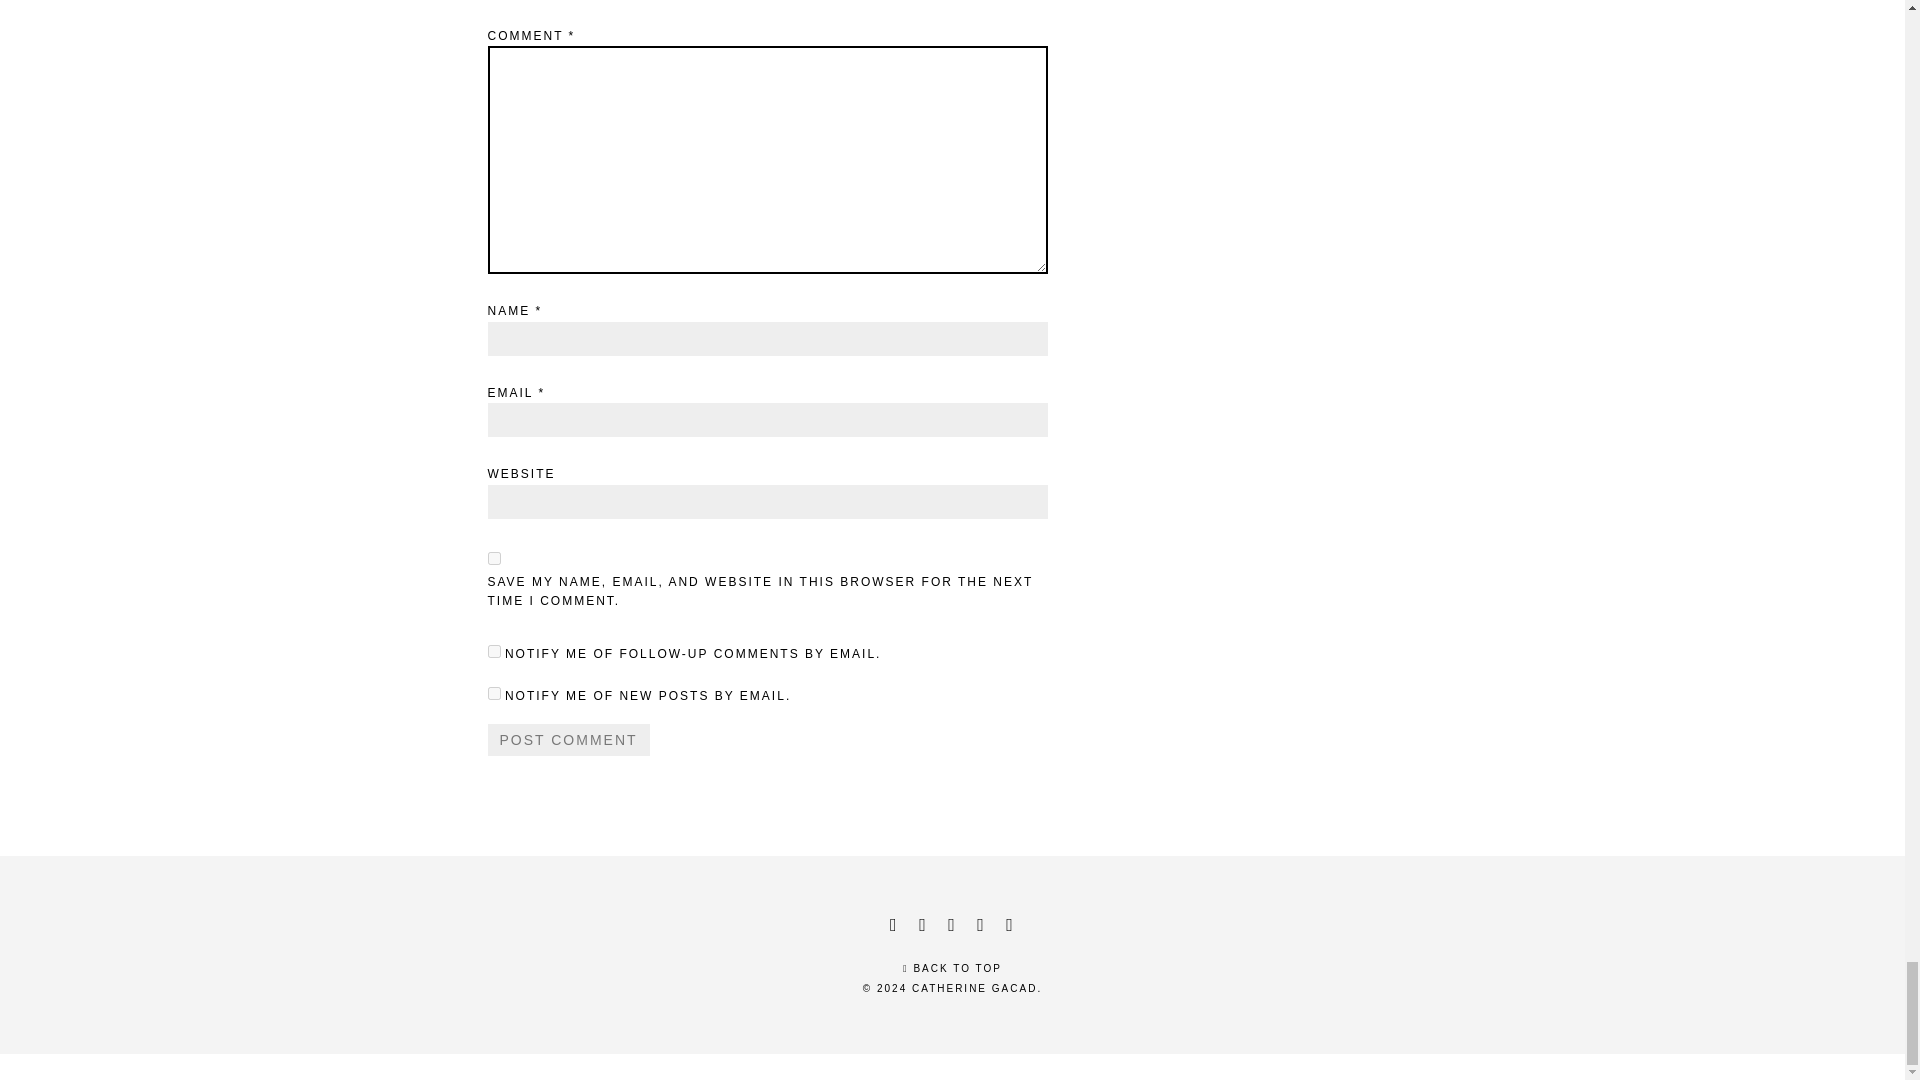 The height and width of the screenshot is (1080, 1920). Describe the element at coordinates (494, 558) in the screenshot. I see `yes` at that location.